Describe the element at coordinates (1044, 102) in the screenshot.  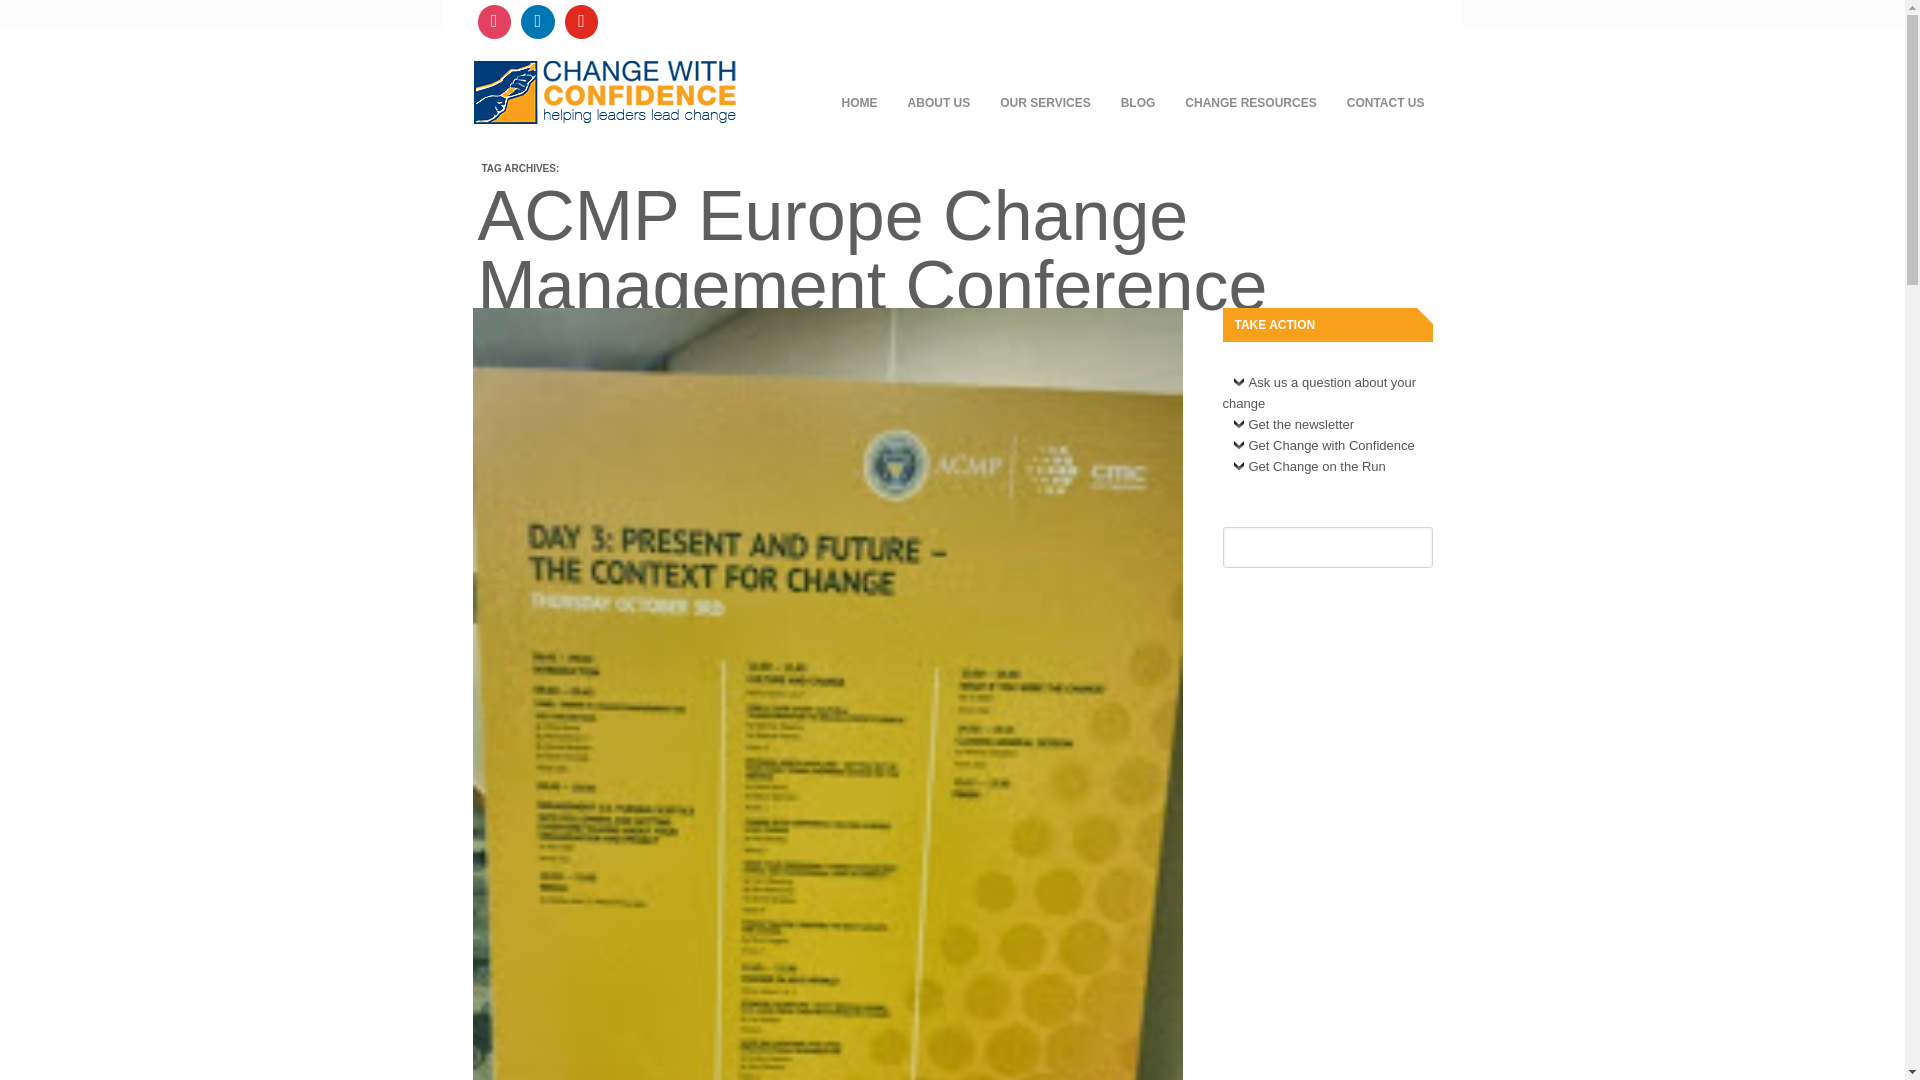
I see `OUR SERVICES` at that location.